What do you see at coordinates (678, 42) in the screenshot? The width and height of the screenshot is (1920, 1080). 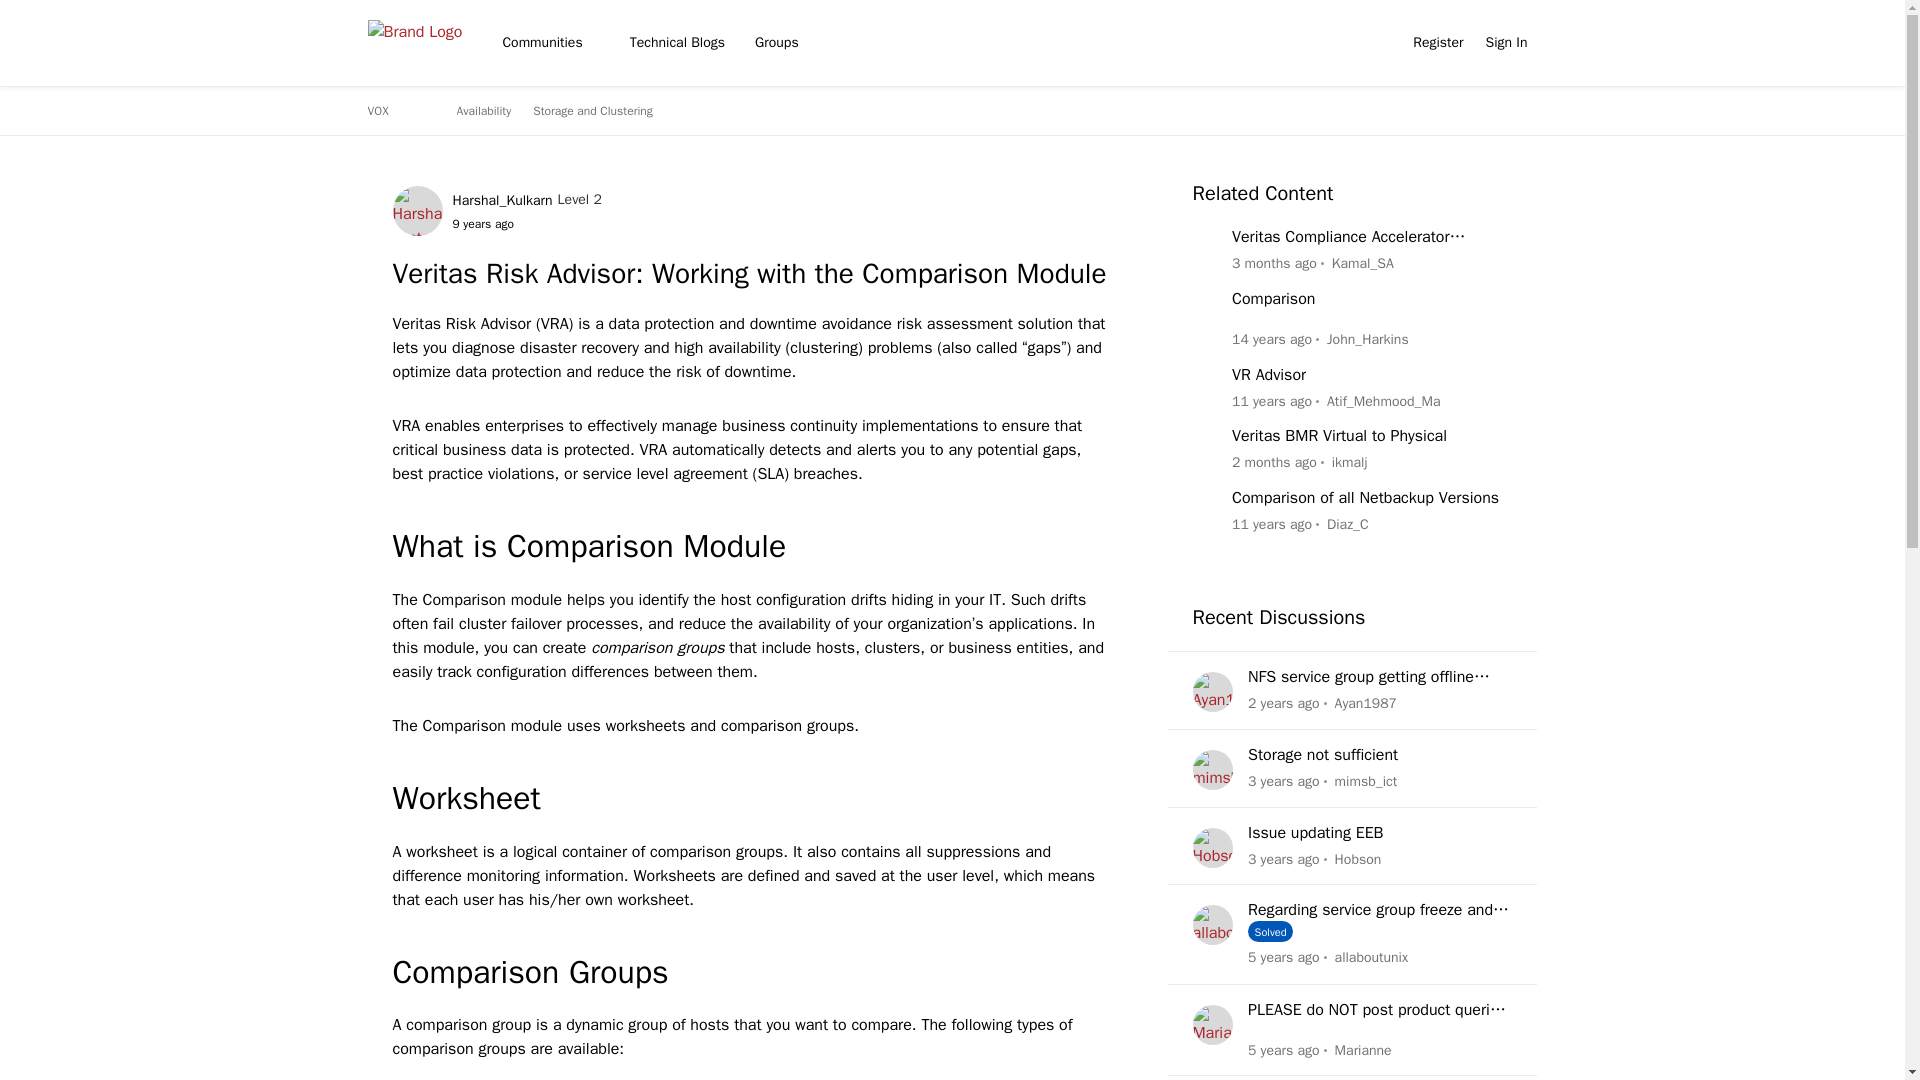 I see `Technical Blogs` at bounding box center [678, 42].